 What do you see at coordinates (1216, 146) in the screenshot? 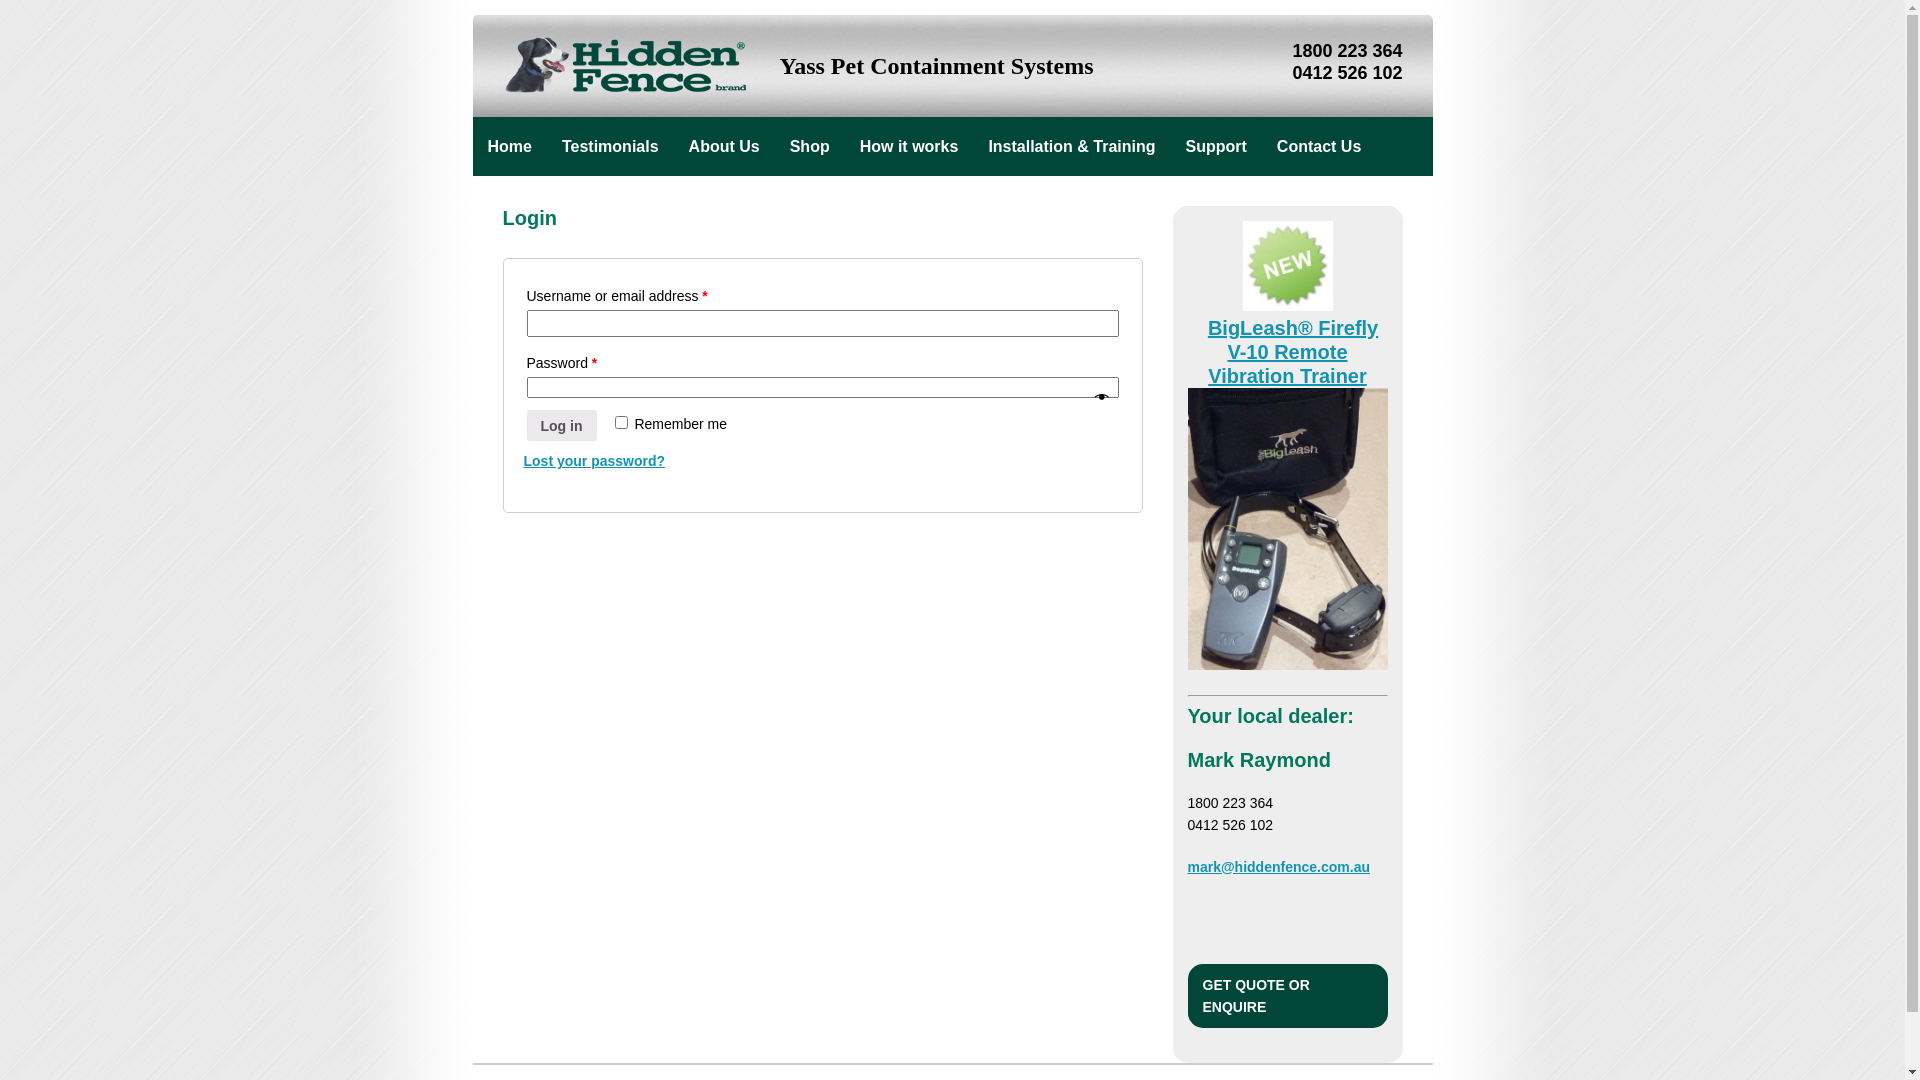
I see `Support` at bounding box center [1216, 146].